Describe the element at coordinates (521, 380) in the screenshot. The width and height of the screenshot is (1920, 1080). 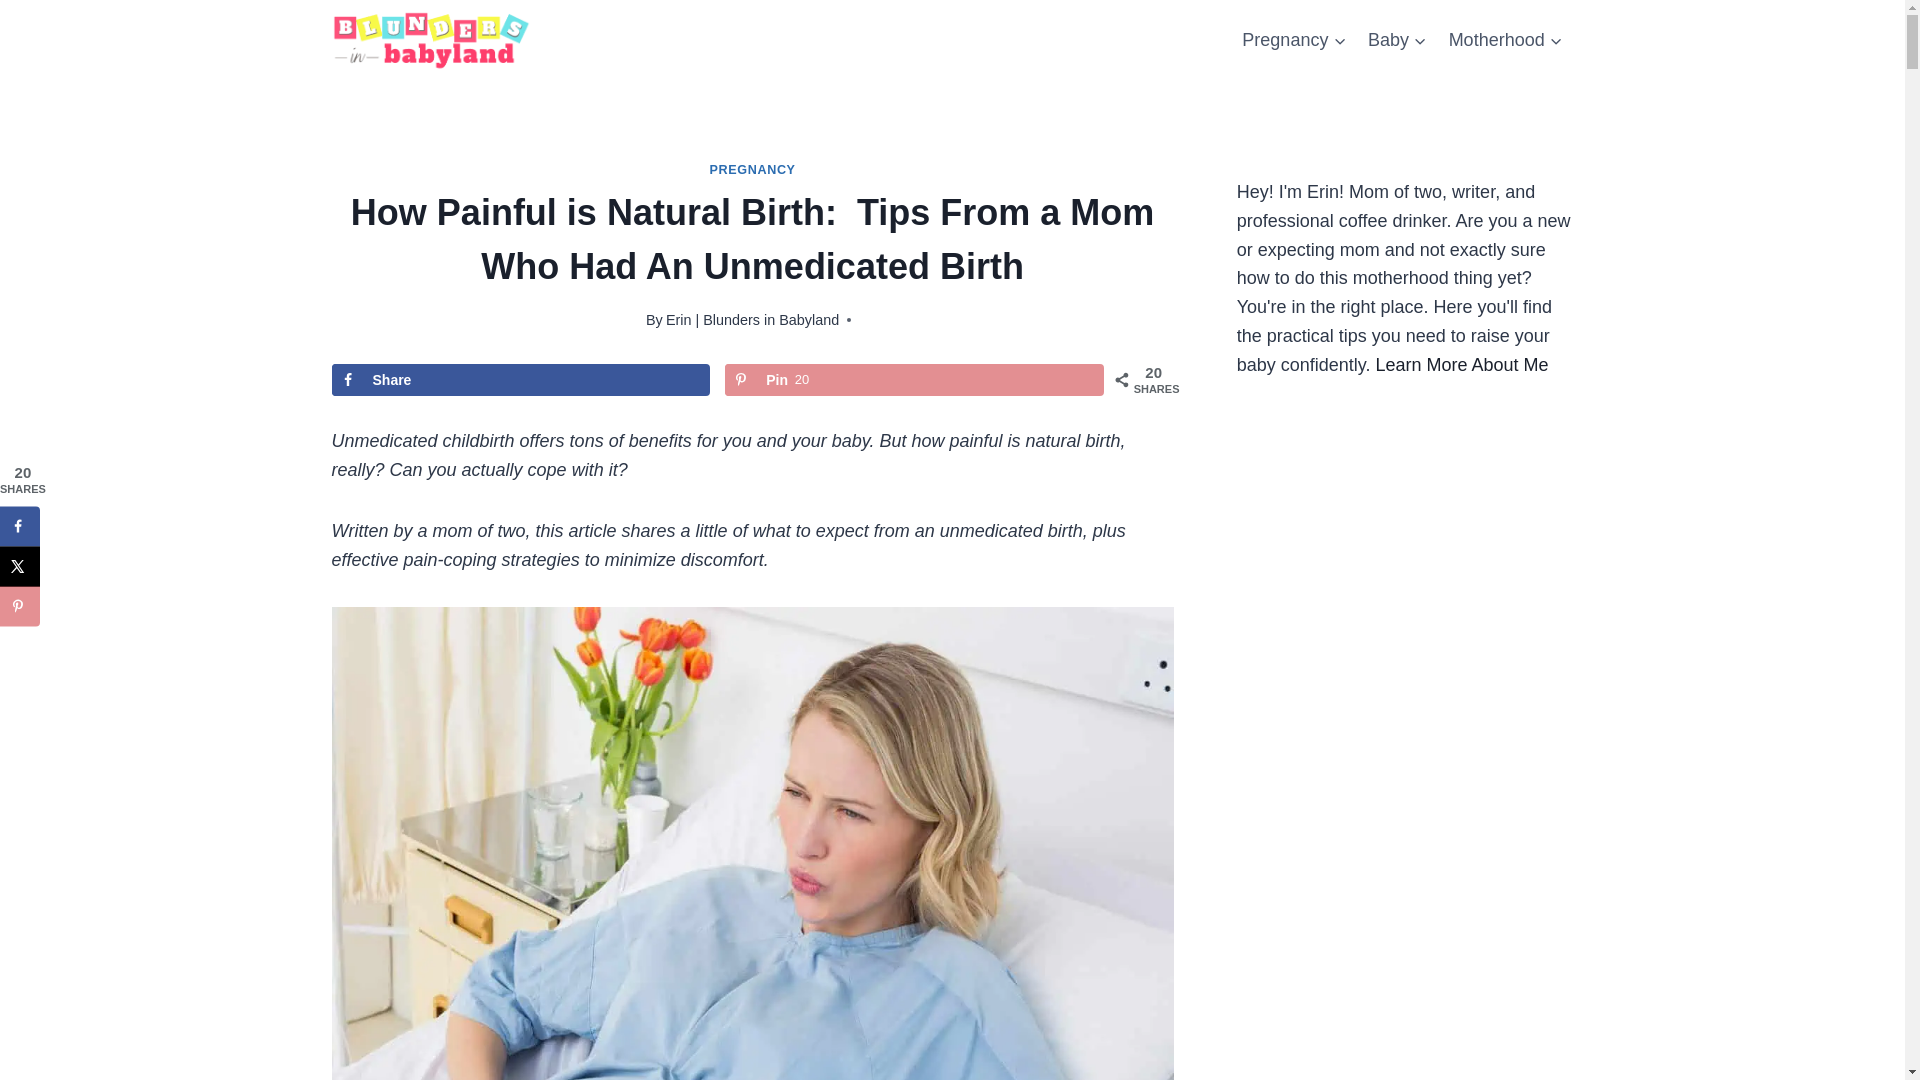
I see `Share` at that location.